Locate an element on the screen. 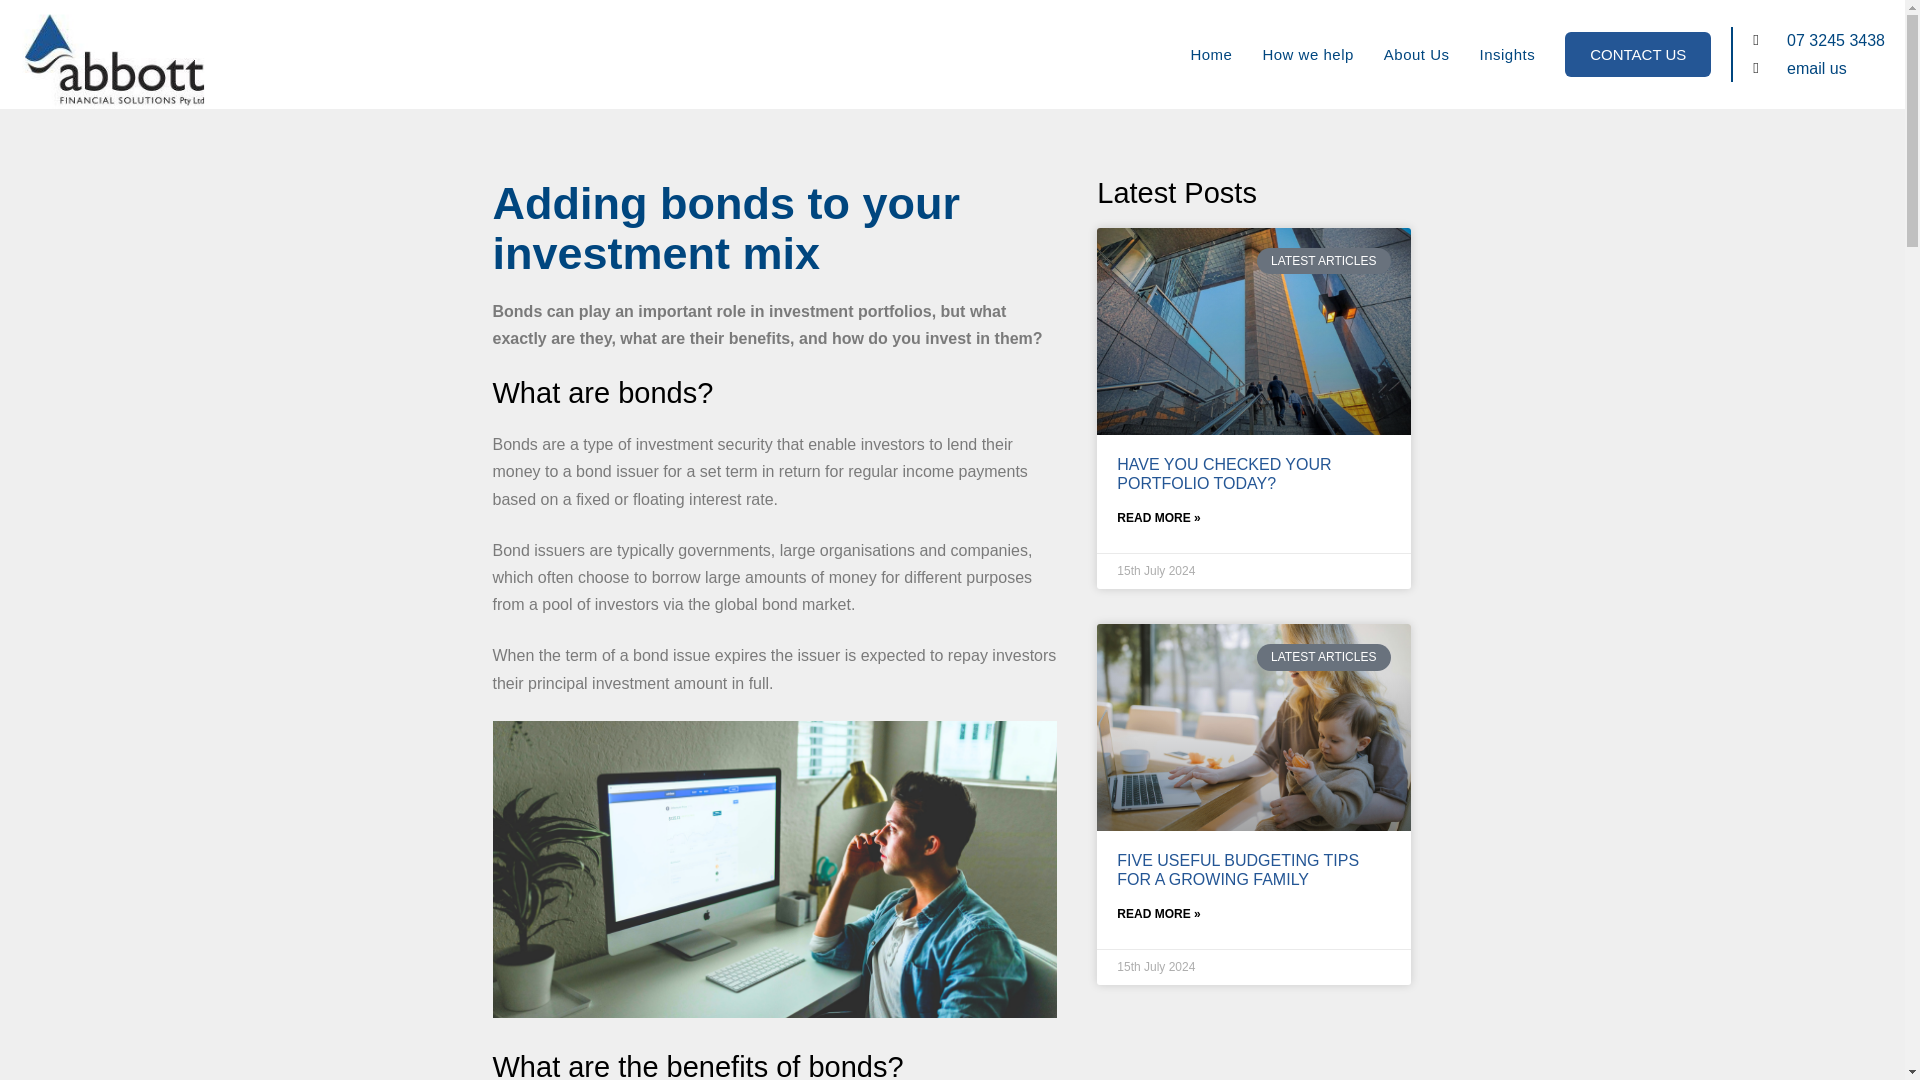 This screenshot has height=1080, width=1920. 07 3245 3438 is located at coordinates (1818, 40).